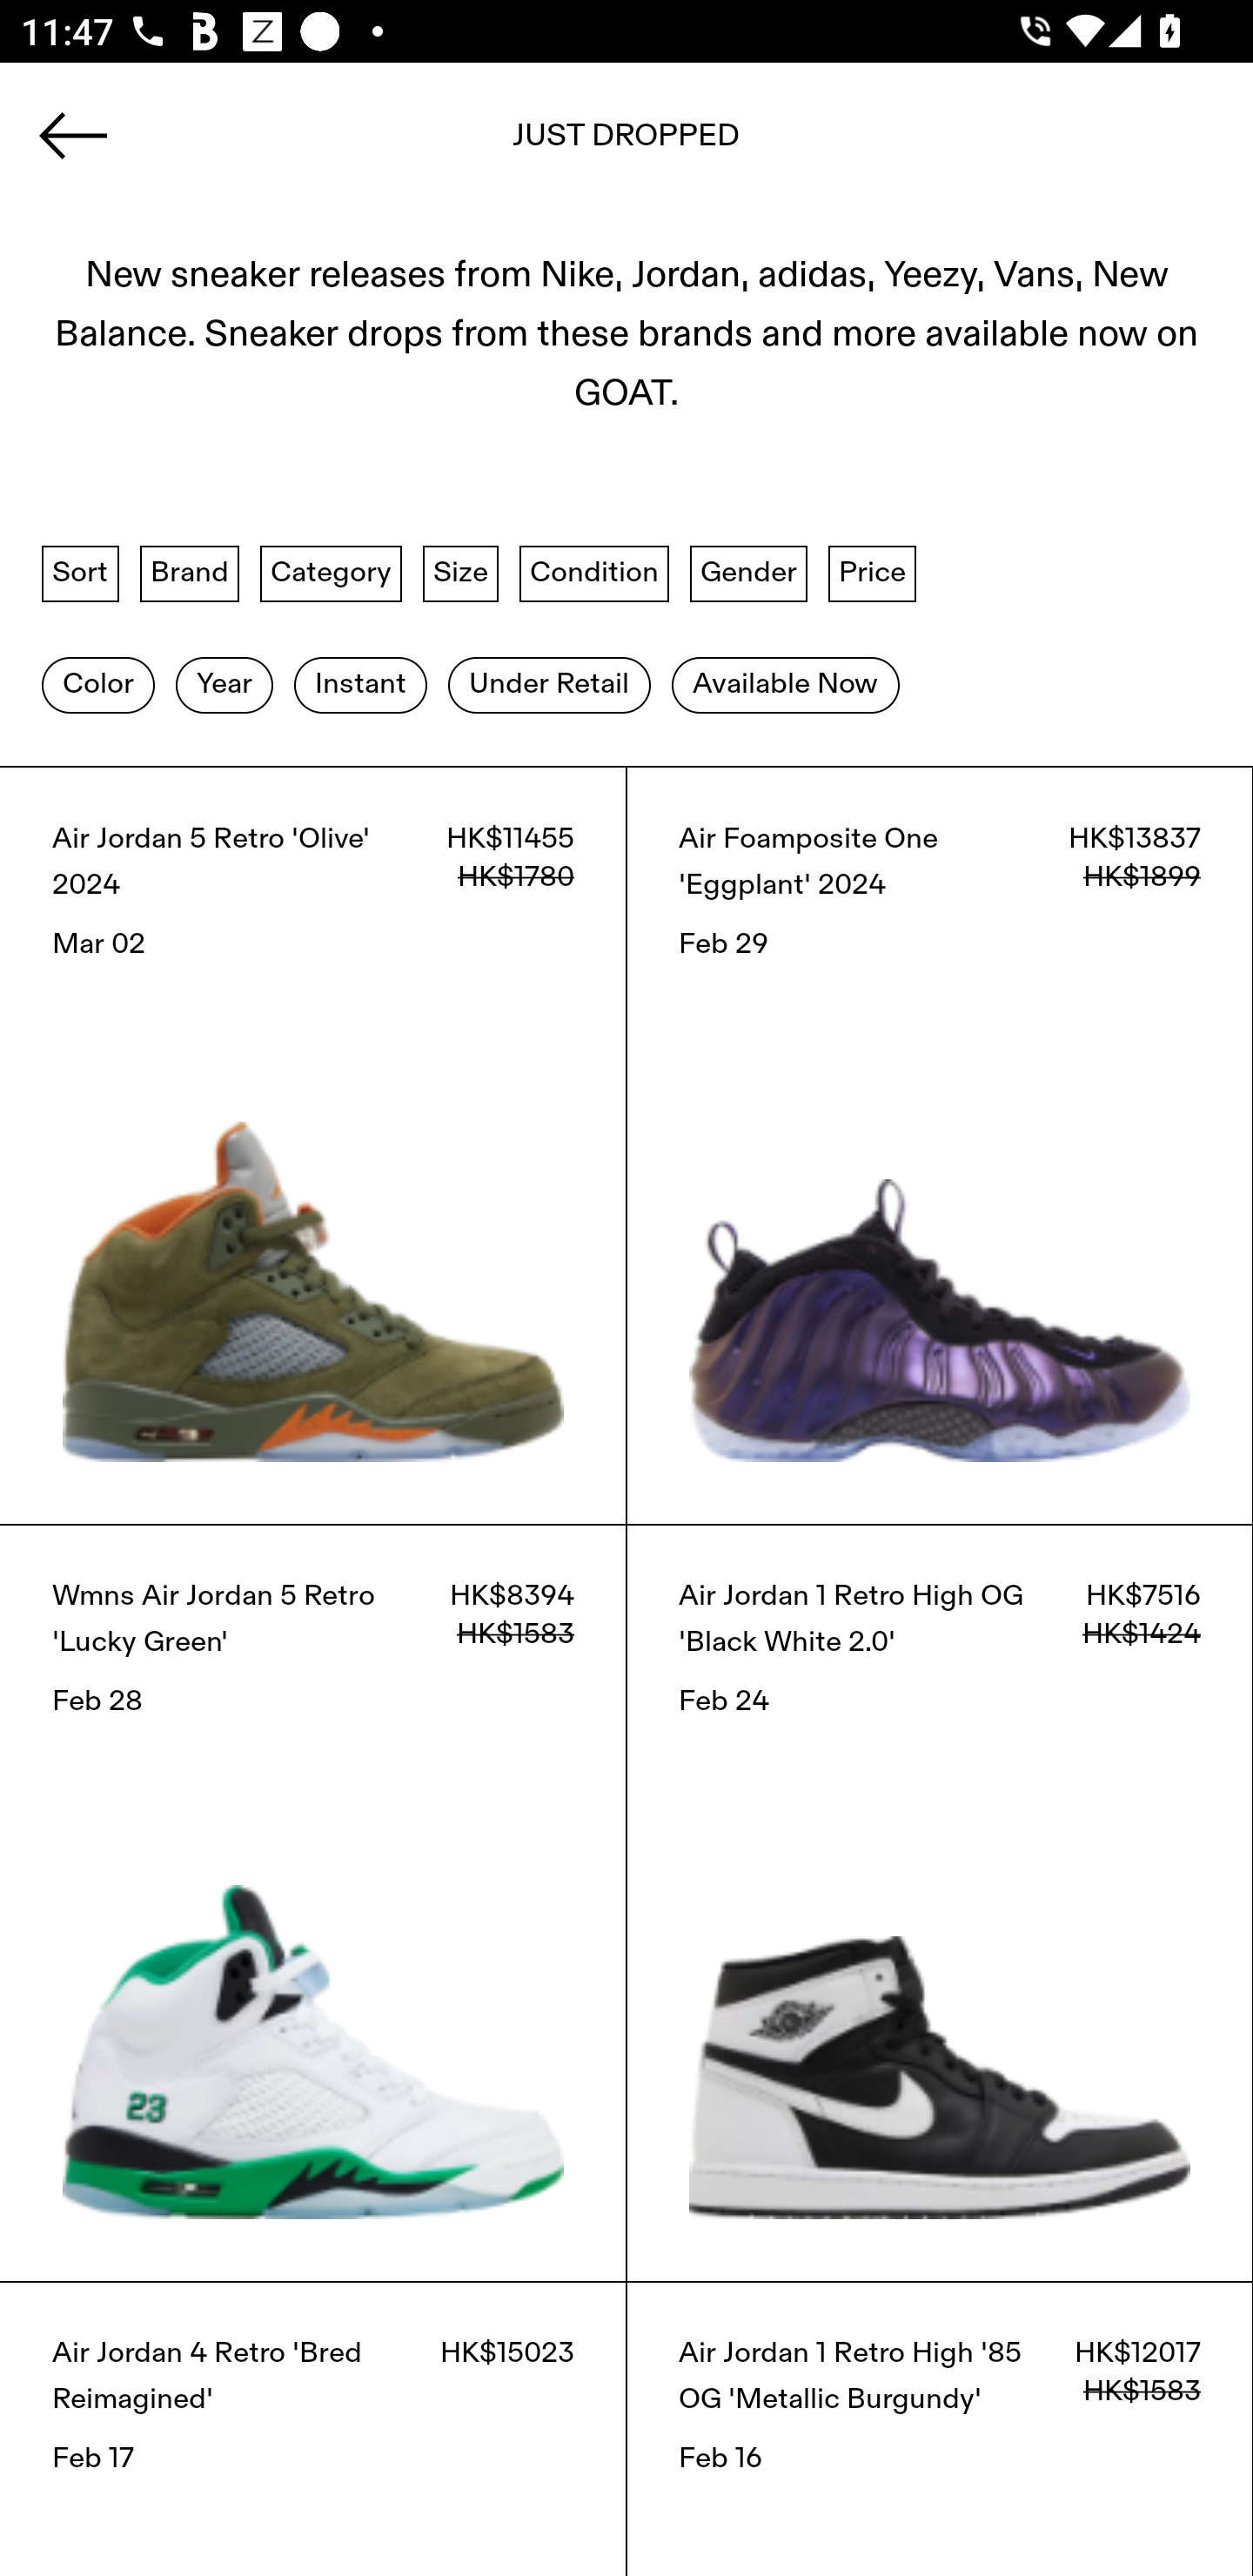 Image resolution: width=1253 pixels, height=2576 pixels. Describe the element at coordinates (190, 573) in the screenshot. I see `Brand` at that location.